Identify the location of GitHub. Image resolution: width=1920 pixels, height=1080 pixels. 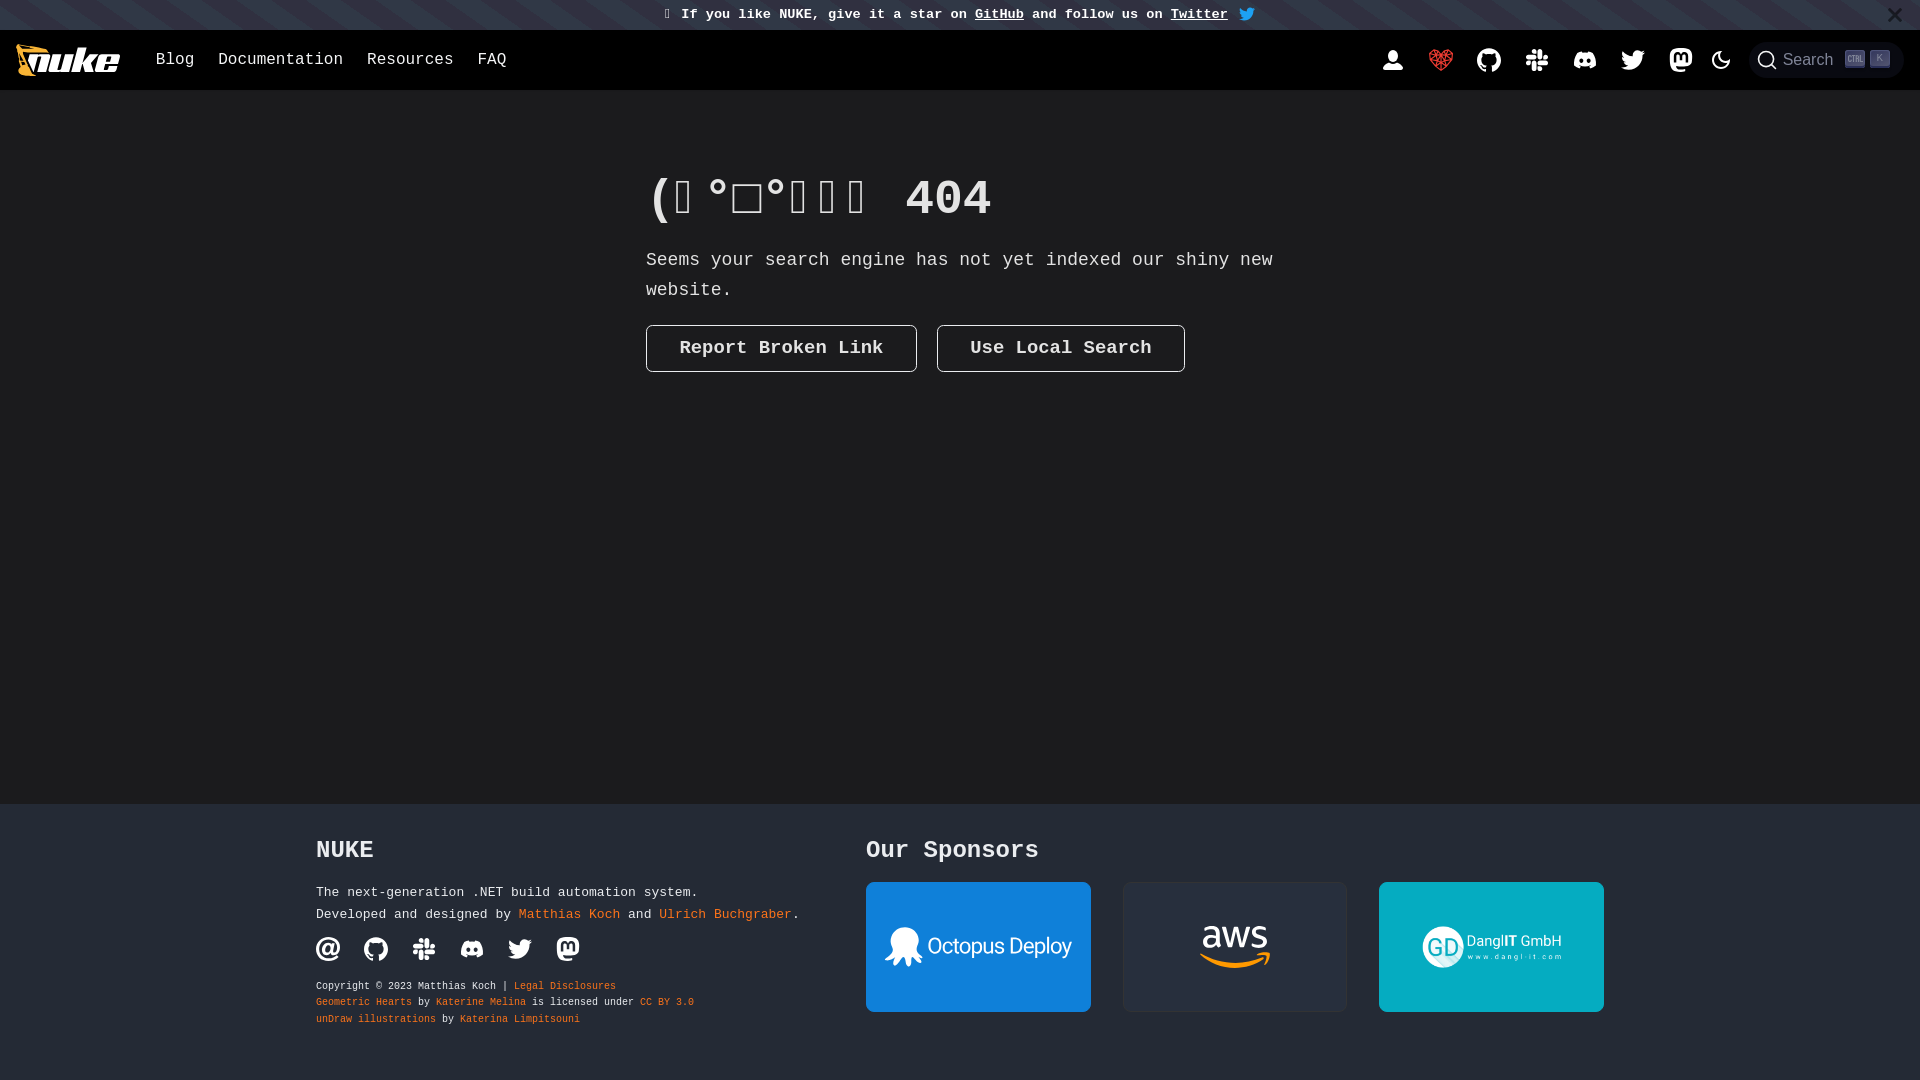
(1000, 14).